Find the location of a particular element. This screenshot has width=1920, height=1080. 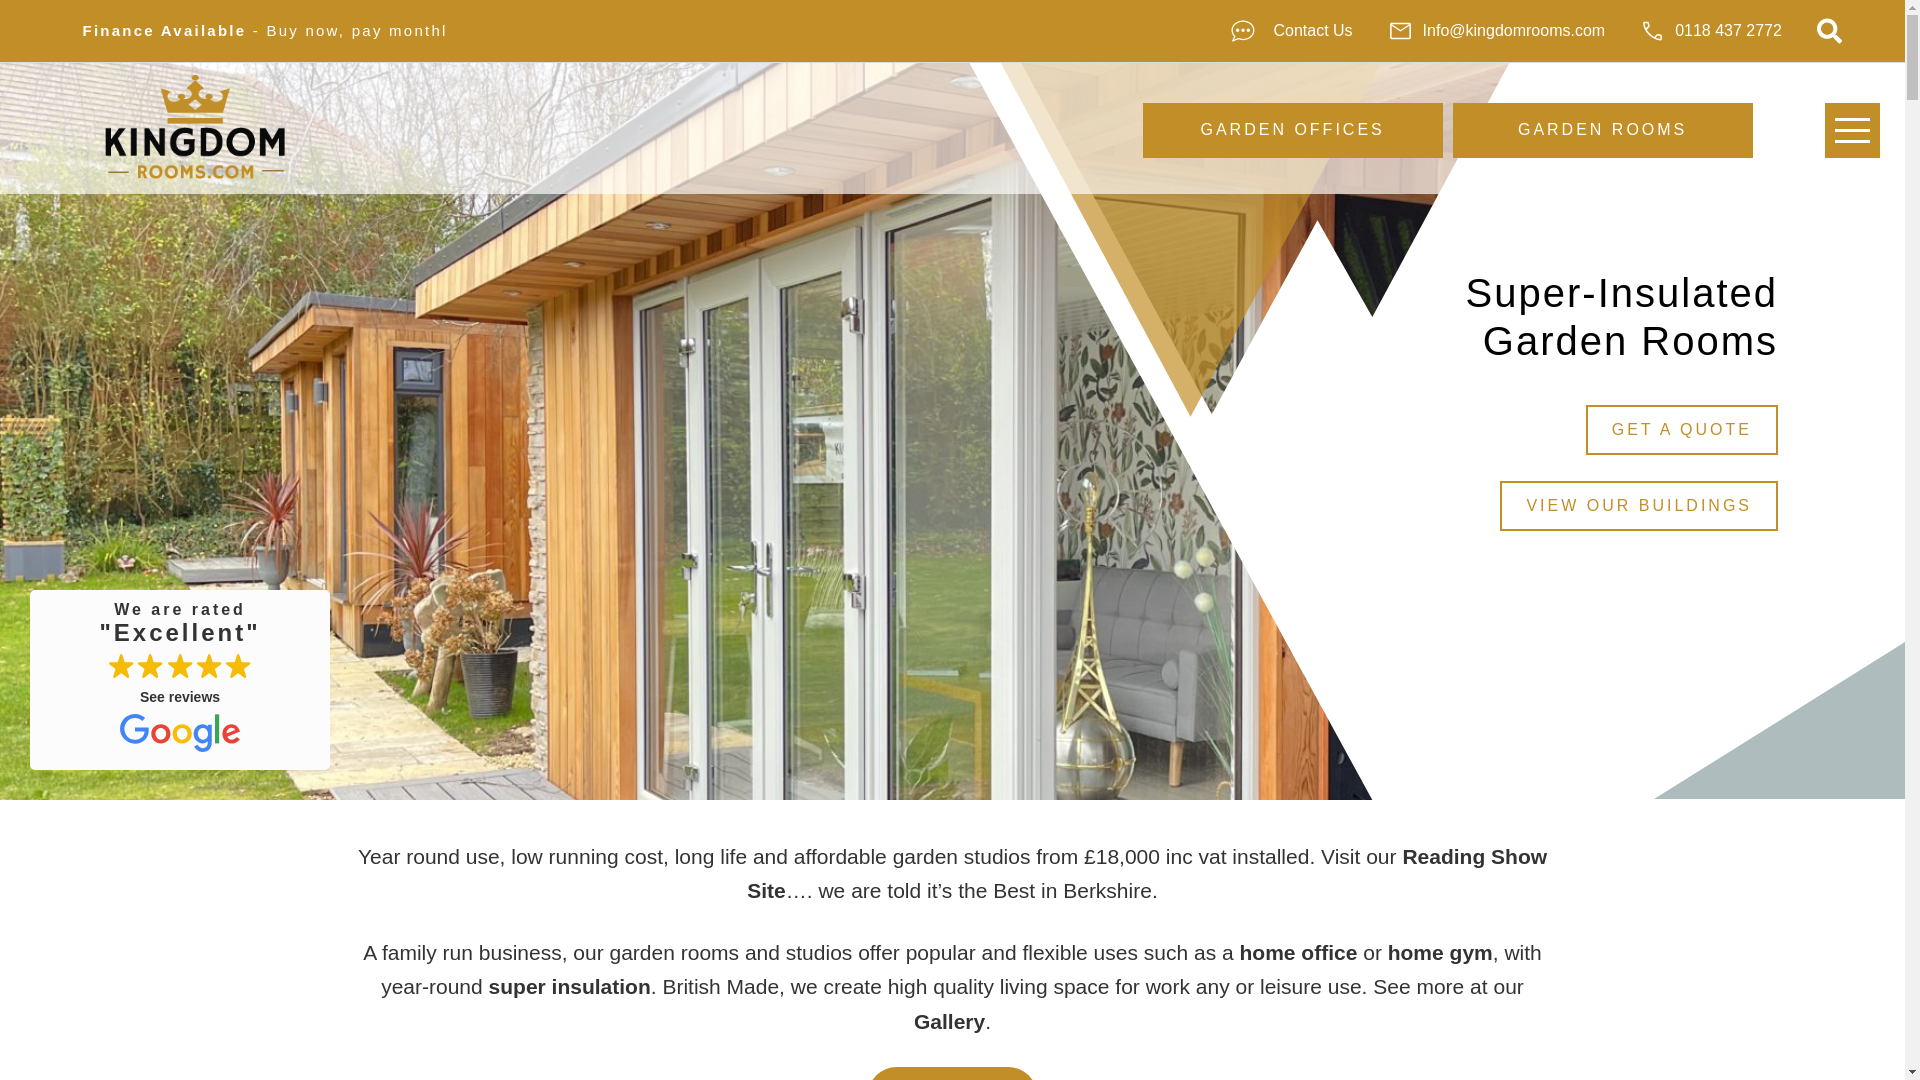

GET A QUOTE is located at coordinates (436, 30).